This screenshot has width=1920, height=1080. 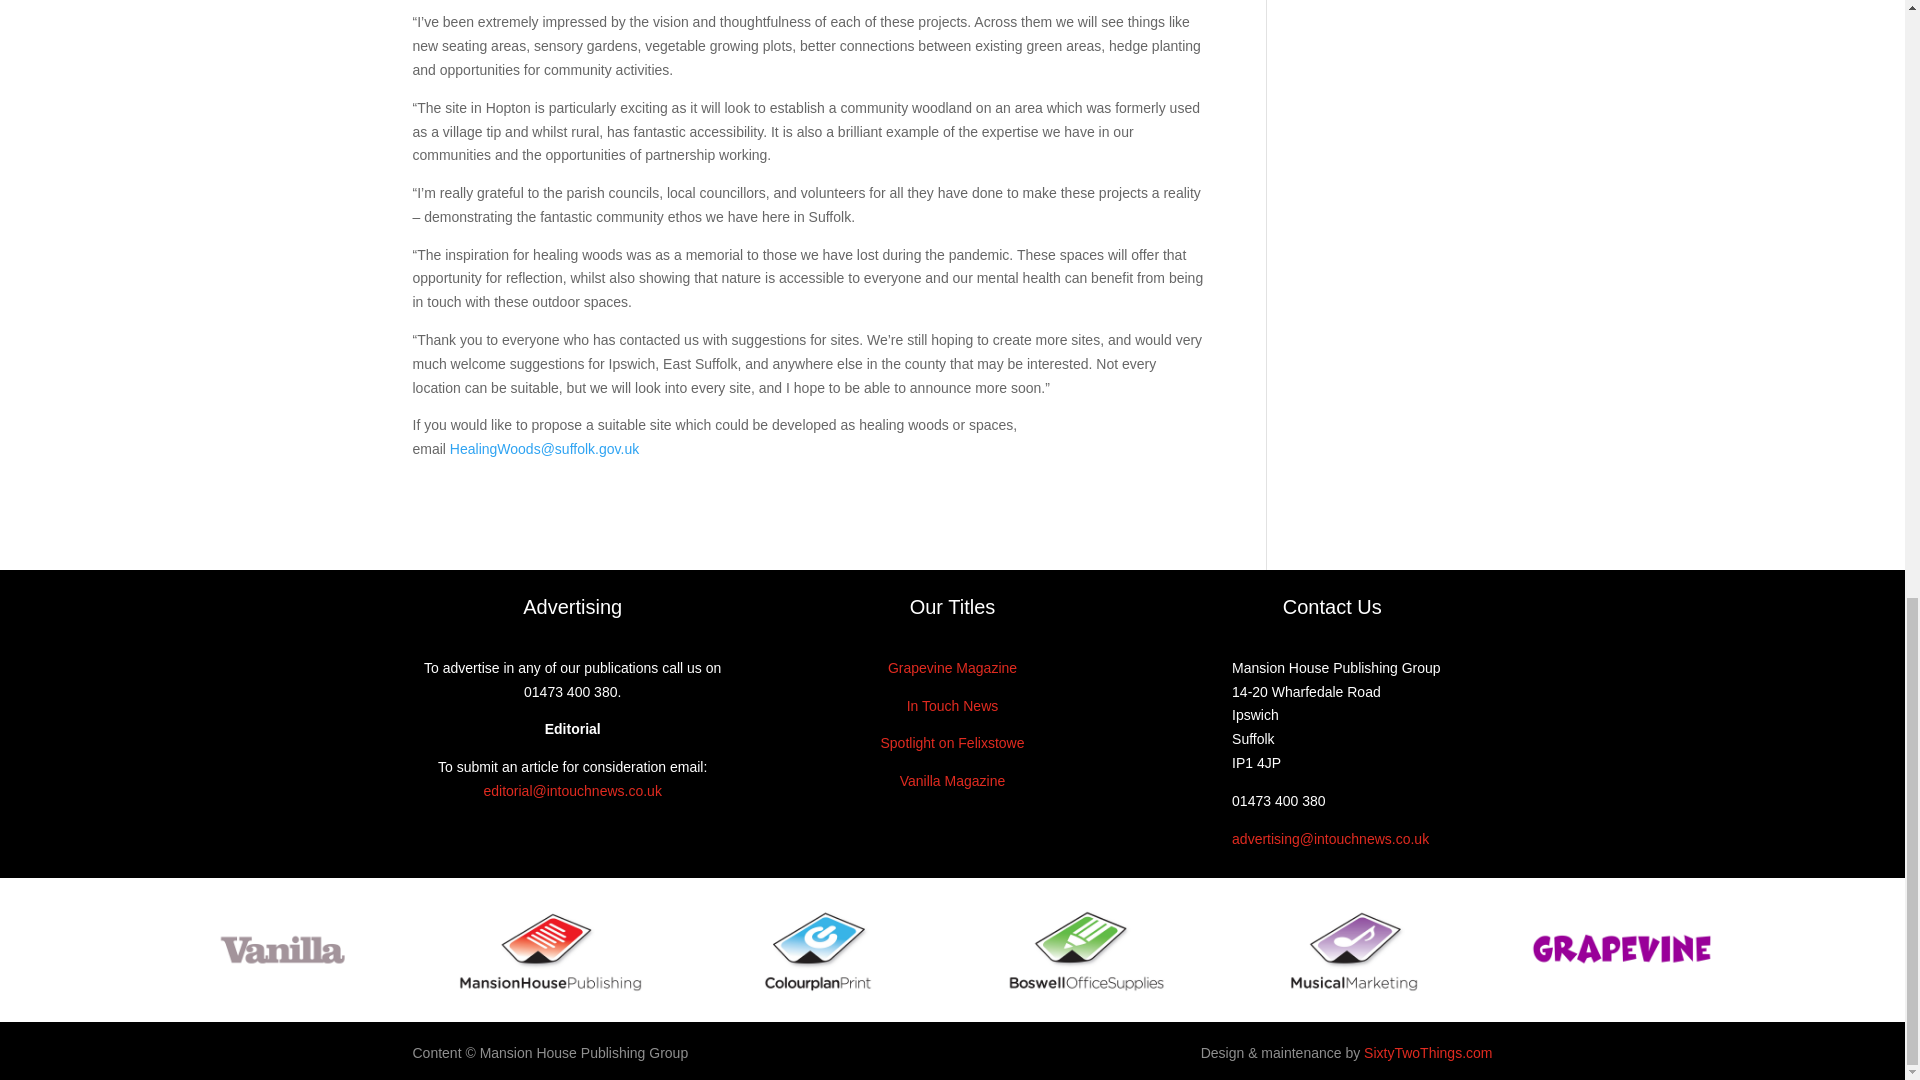 I want to click on Vanilla Magazine, so click(x=953, y=781).